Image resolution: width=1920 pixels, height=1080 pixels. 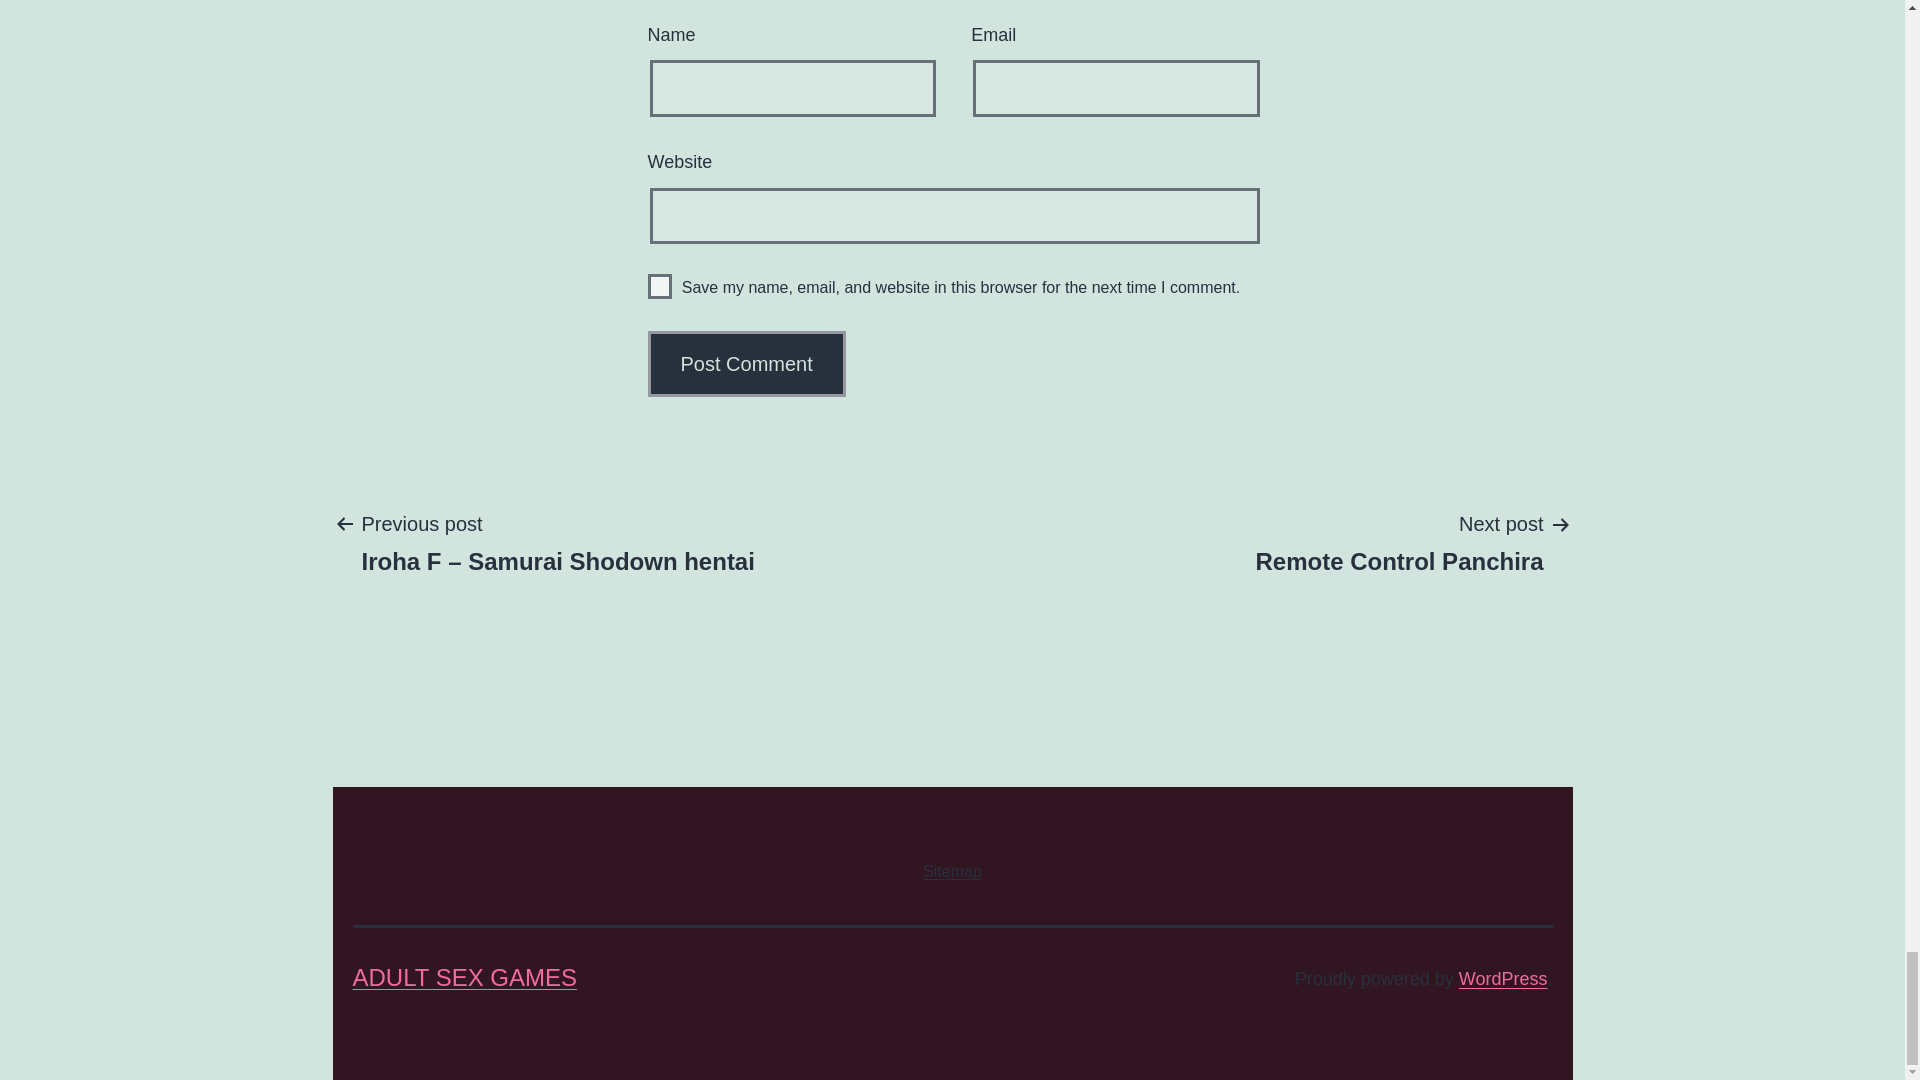 What do you see at coordinates (747, 364) in the screenshot?
I see `Post Comment` at bounding box center [747, 364].